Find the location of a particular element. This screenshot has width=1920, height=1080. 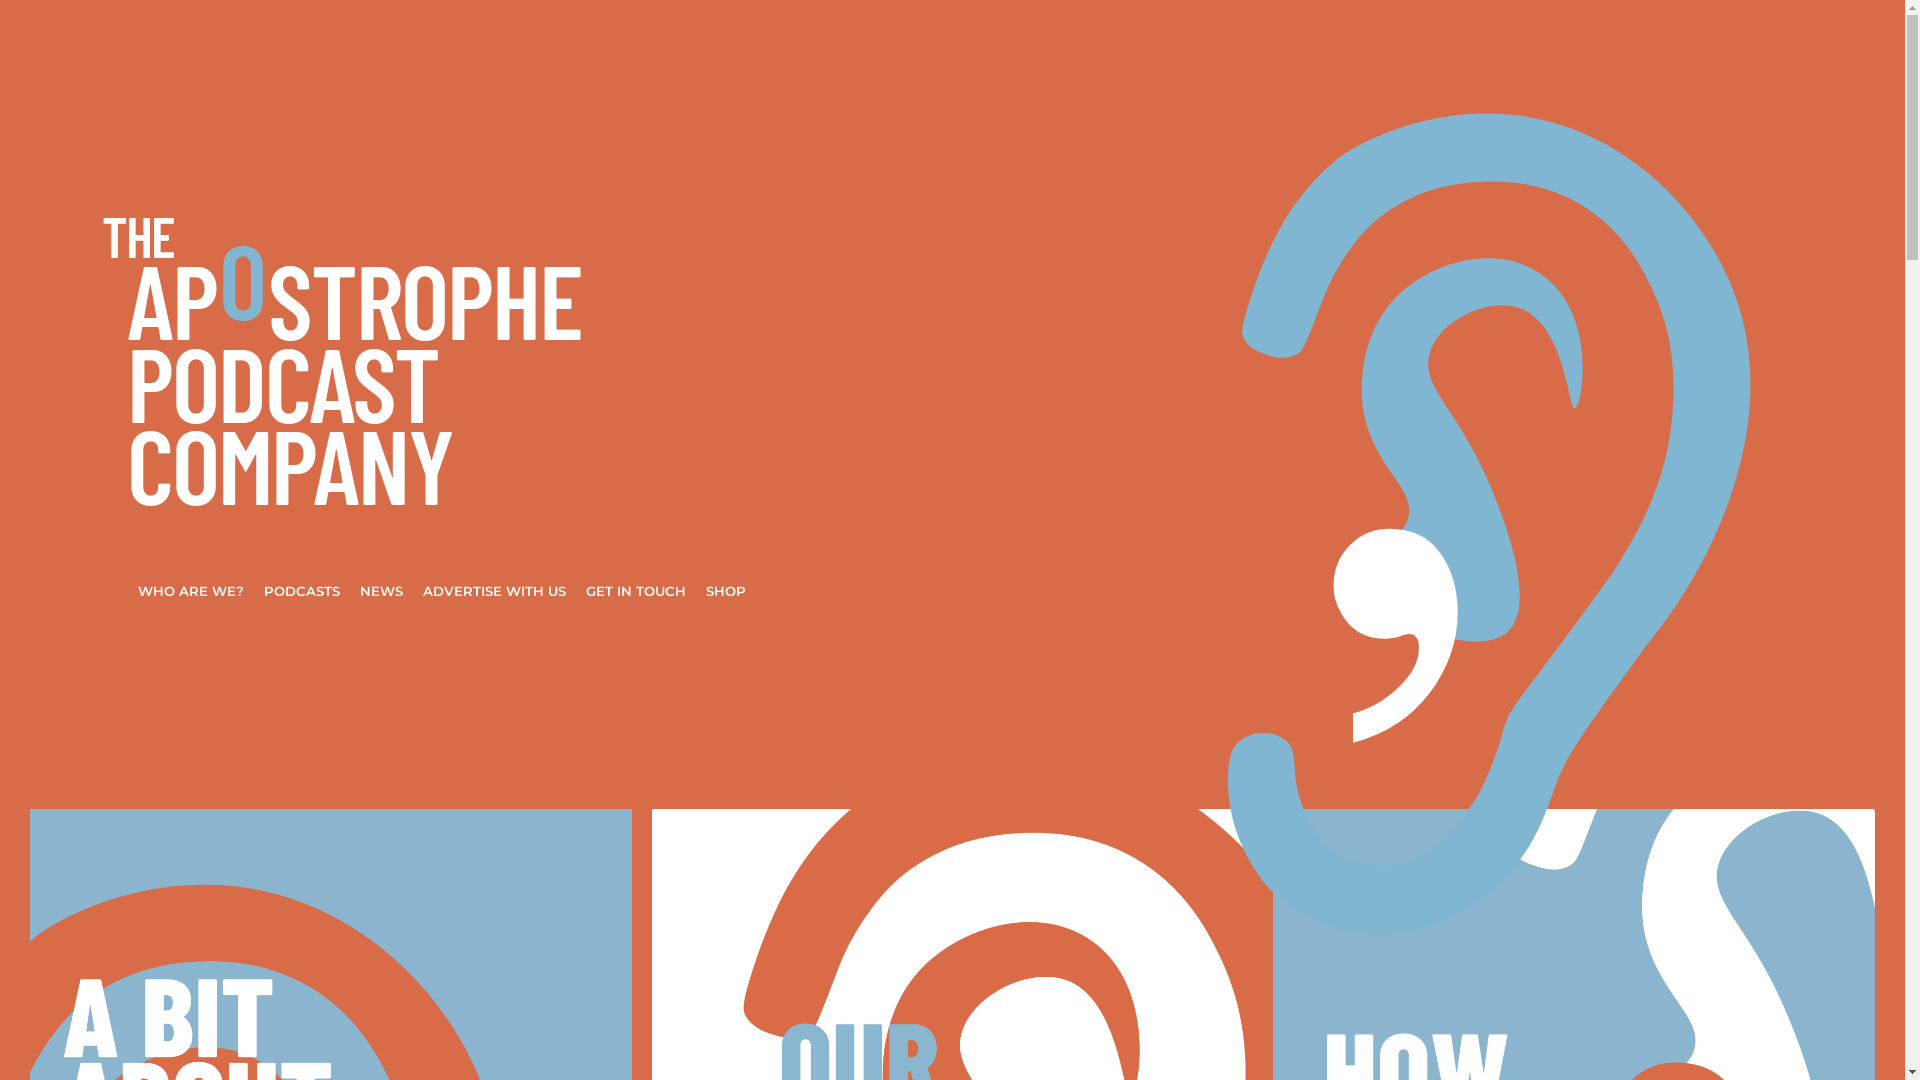

ADVERTISE WITH US is located at coordinates (494, 591).